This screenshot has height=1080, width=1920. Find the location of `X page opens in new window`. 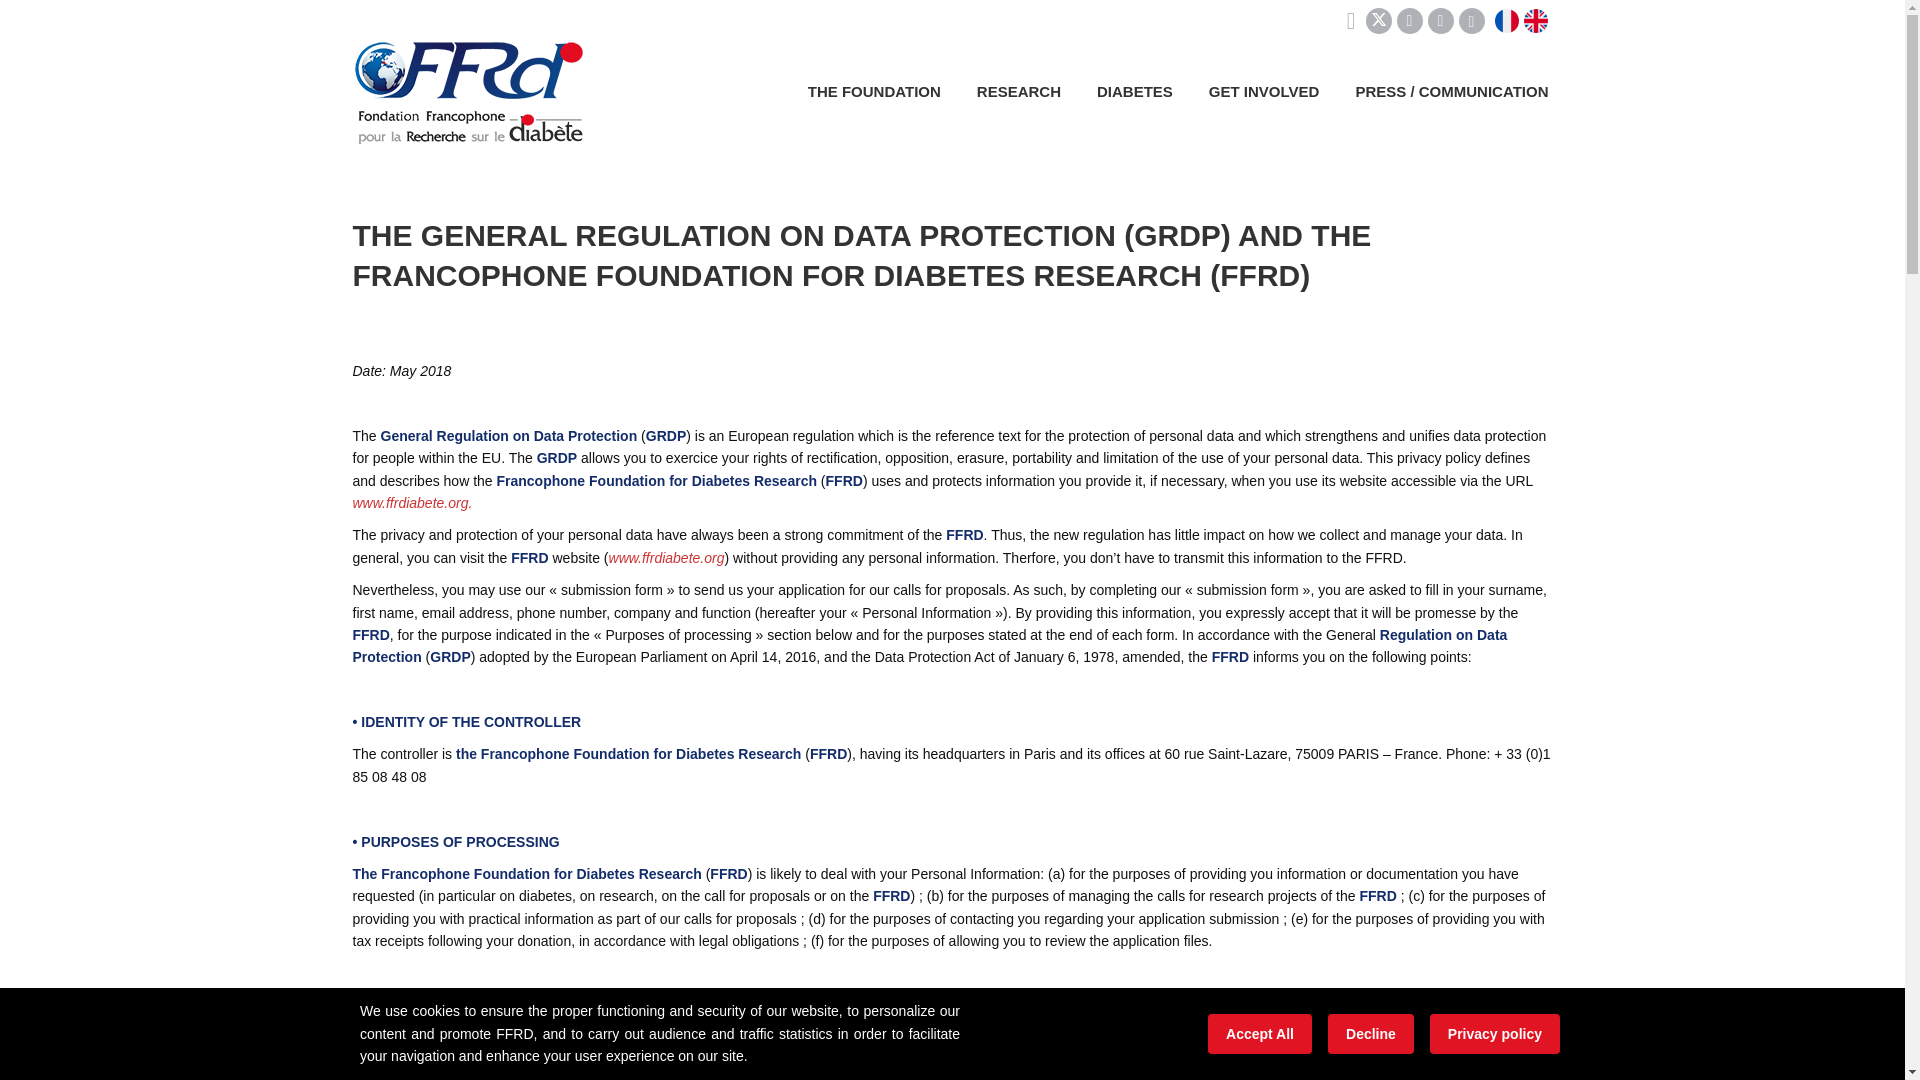

X page opens in new window is located at coordinates (1378, 20).